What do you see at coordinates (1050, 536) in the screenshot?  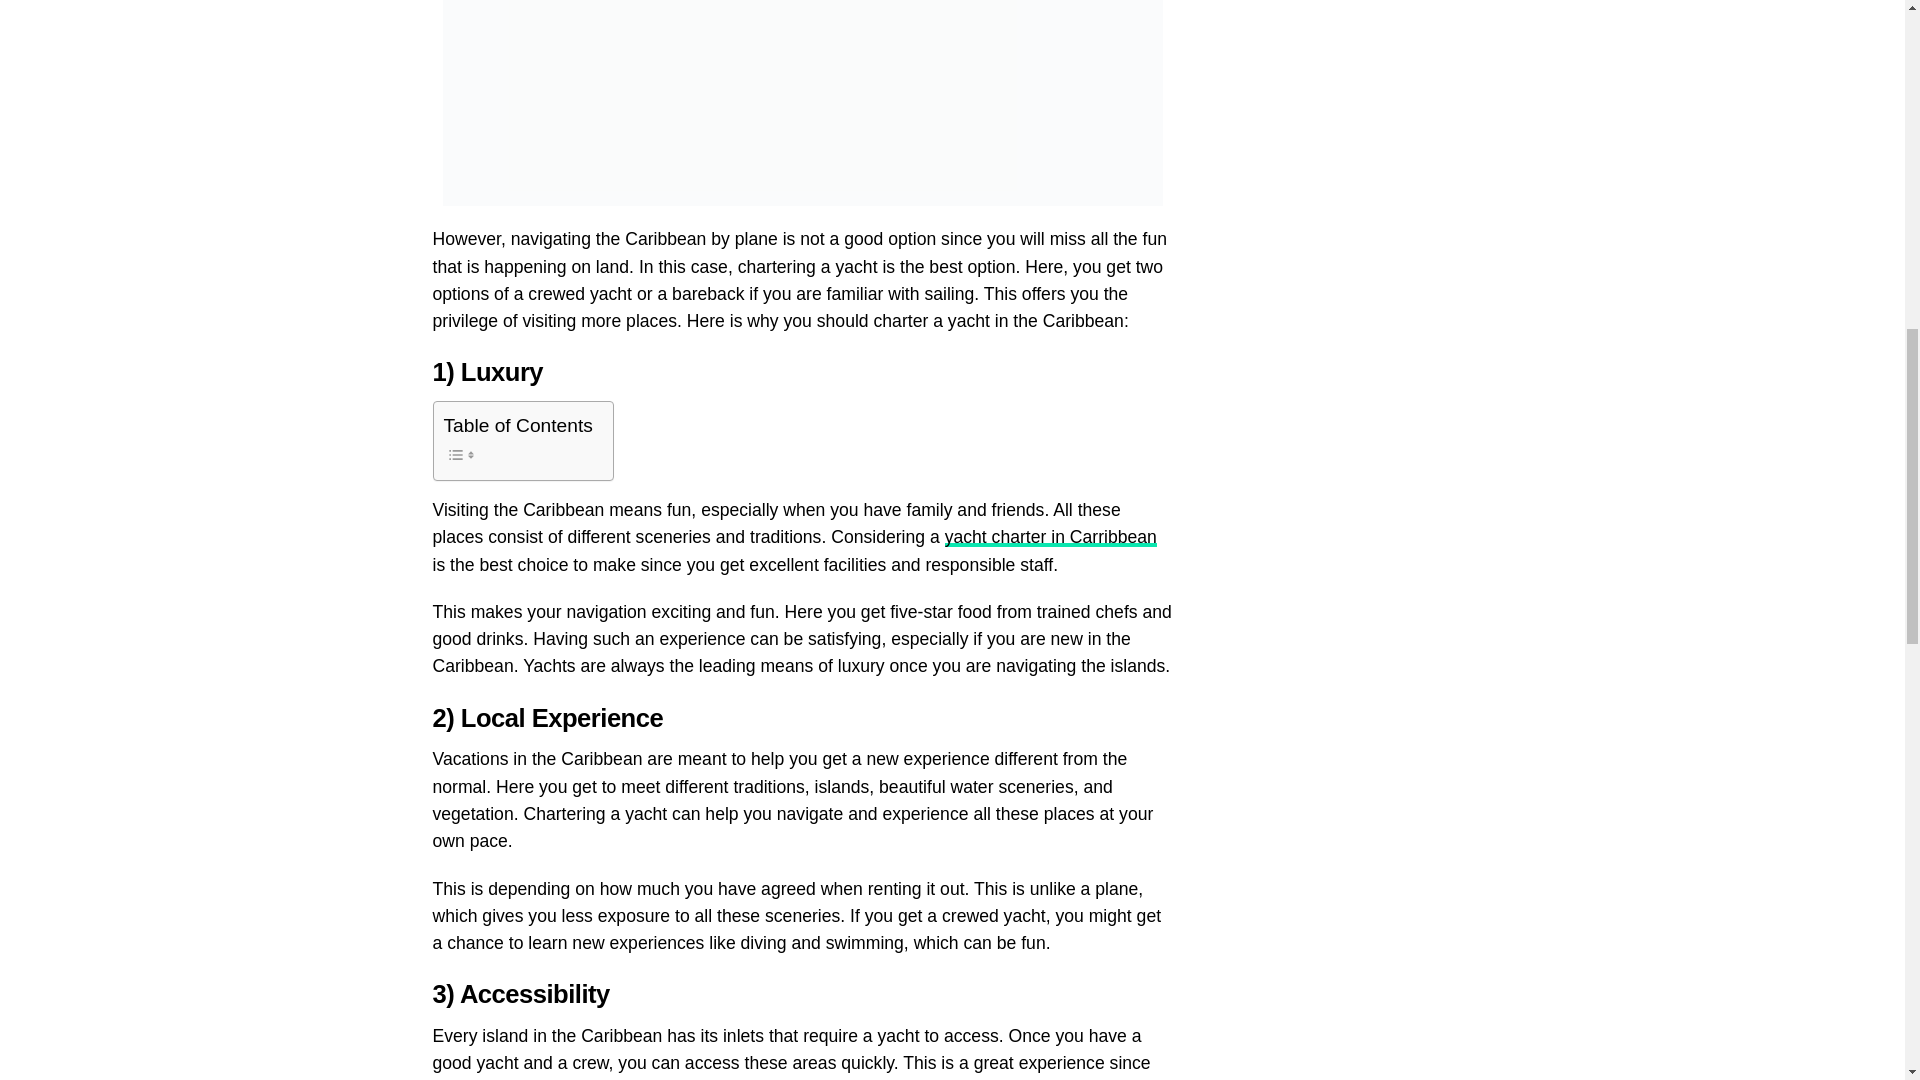 I see `yacht charter in Carribbean` at bounding box center [1050, 536].